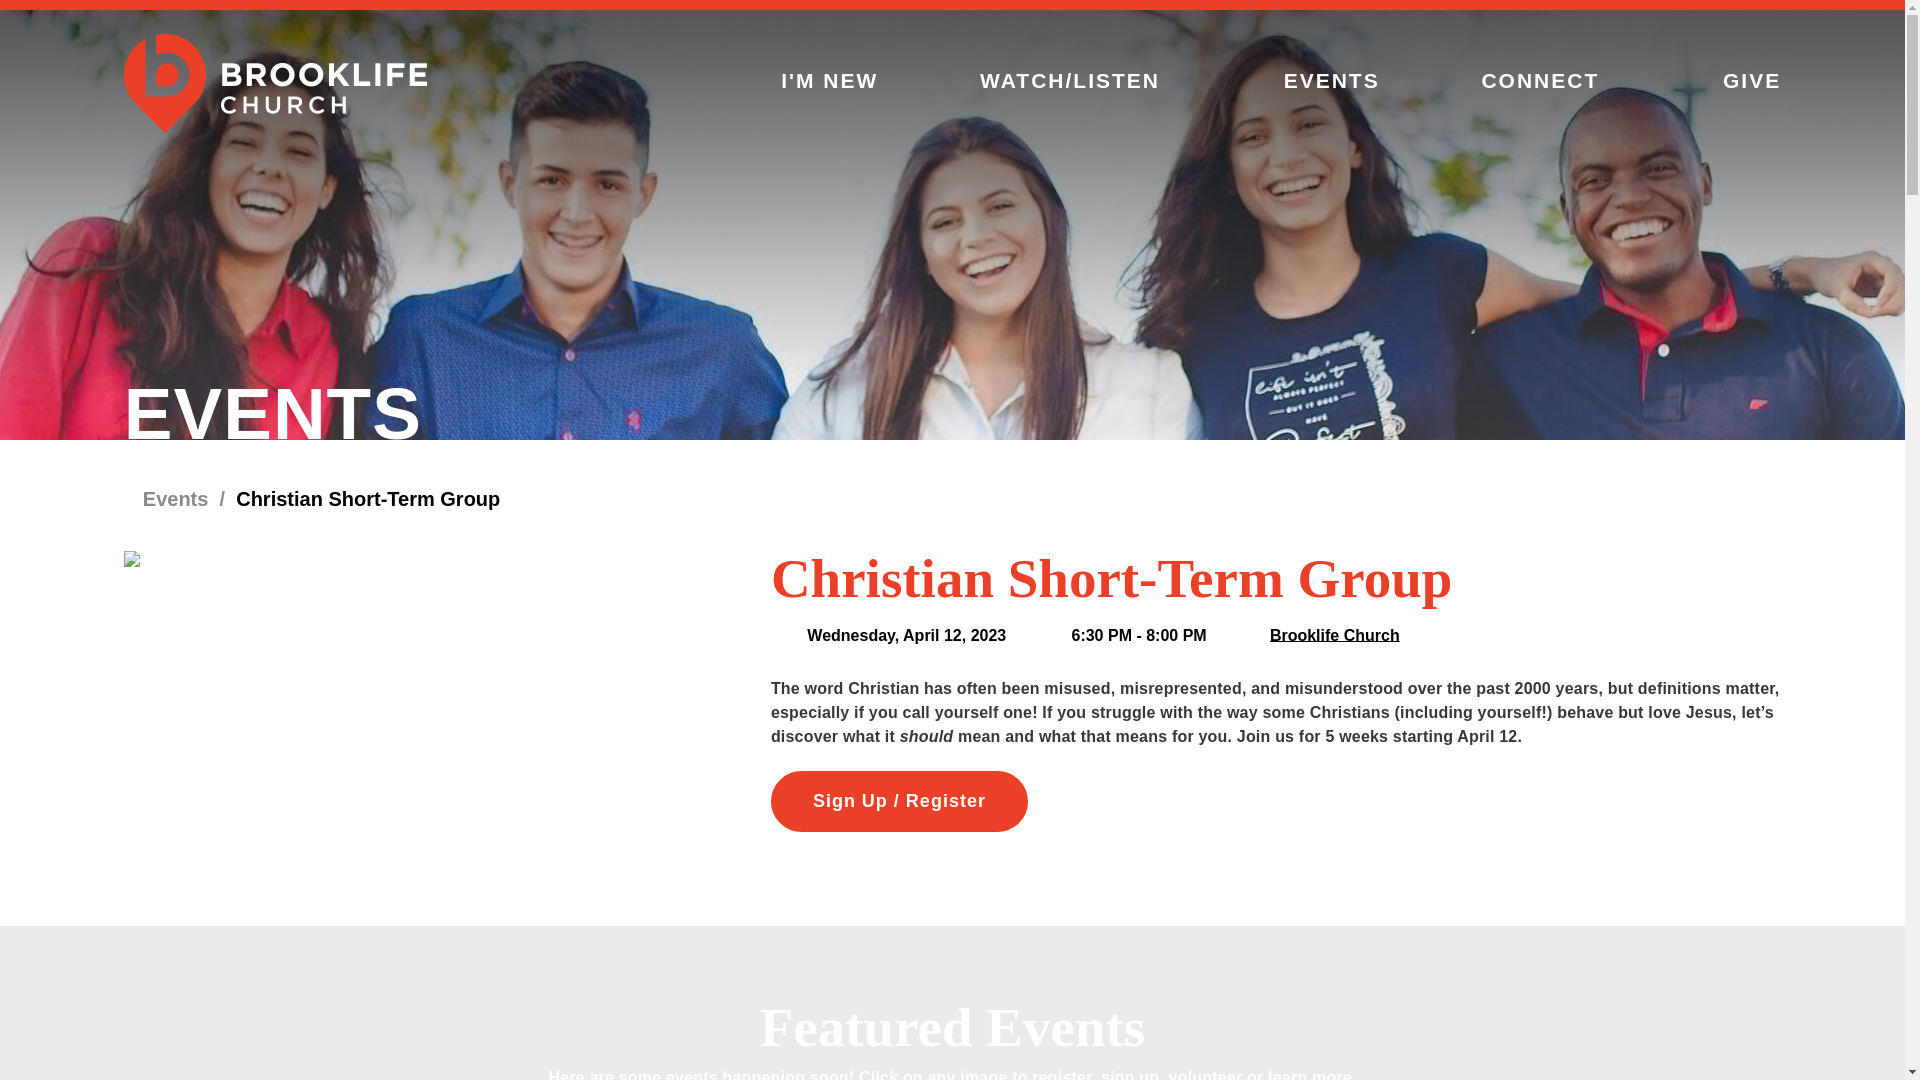  What do you see at coordinates (166, 498) in the screenshot?
I see `Events` at bounding box center [166, 498].